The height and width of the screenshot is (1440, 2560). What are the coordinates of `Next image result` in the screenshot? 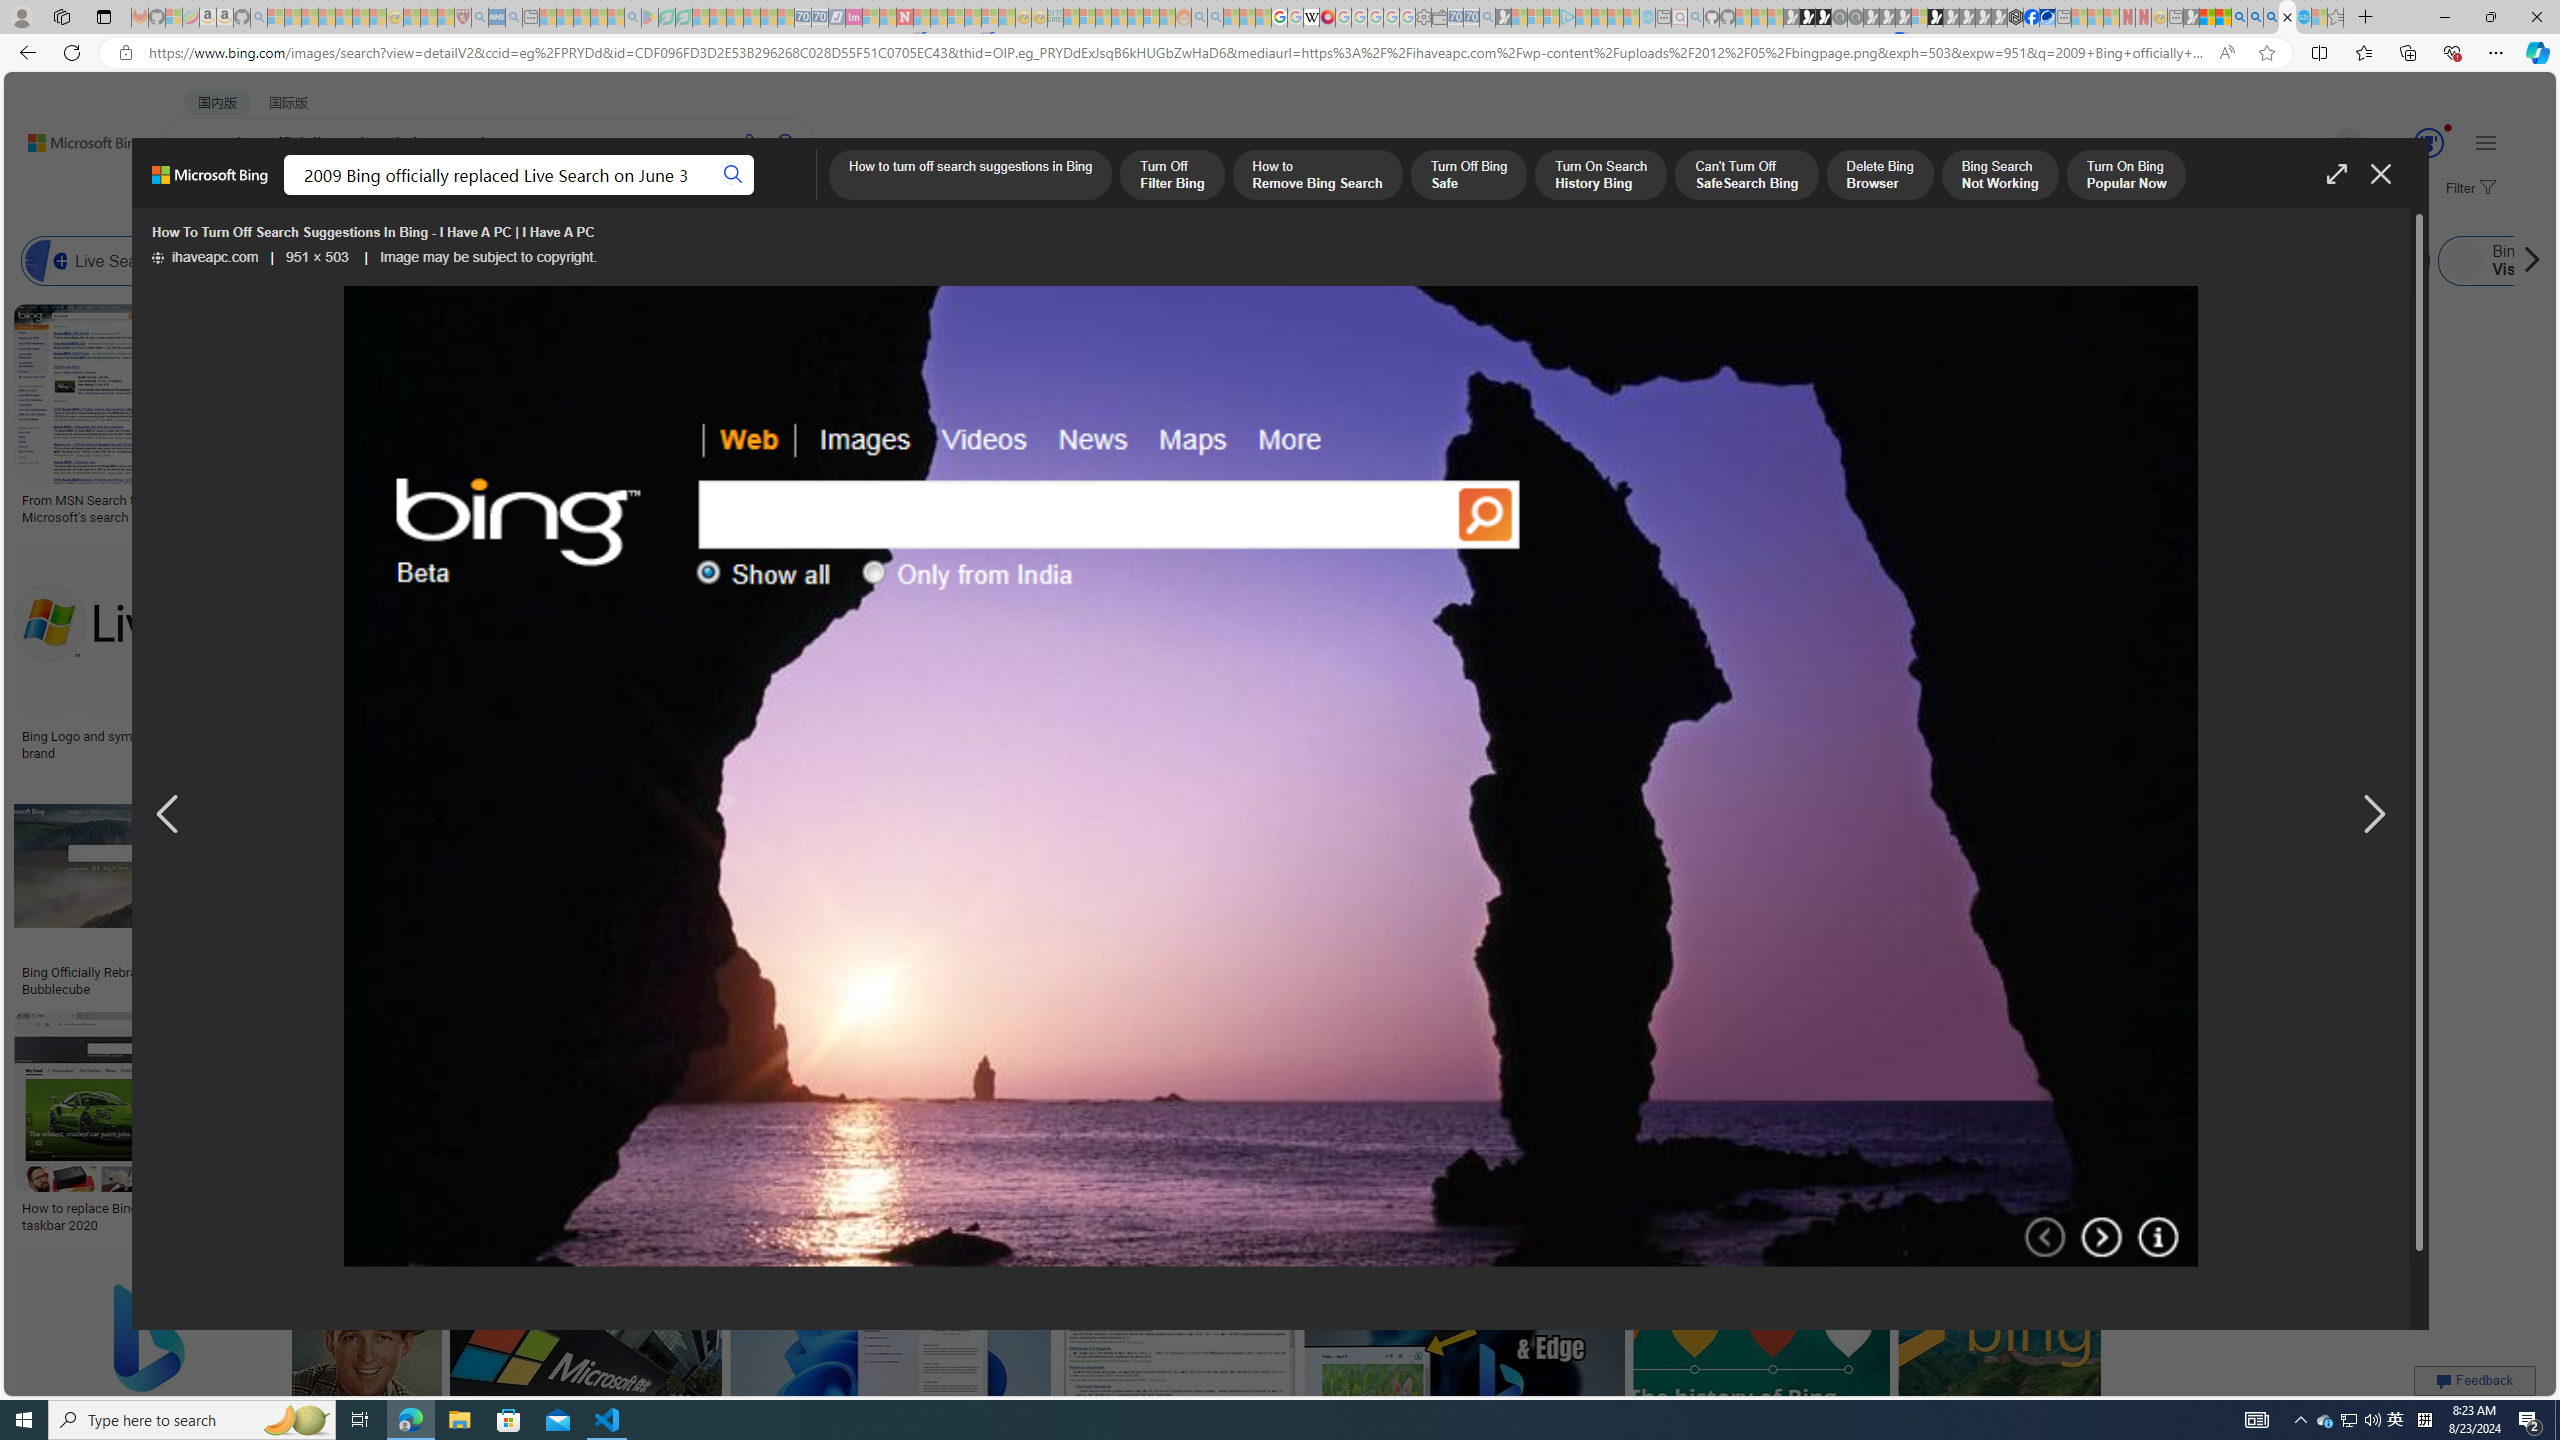 It's located at (2372, 815).